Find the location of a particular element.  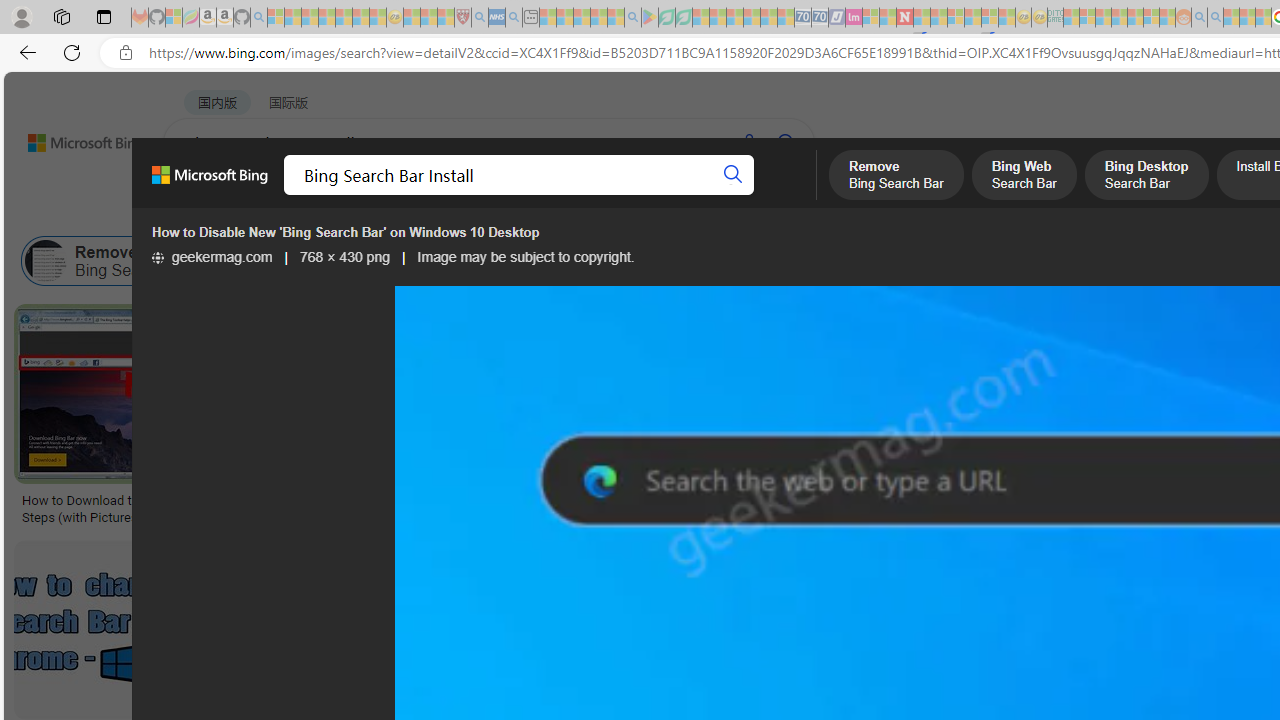

Image result for Bing Search Bar Install is located at coordinates (792, 630).